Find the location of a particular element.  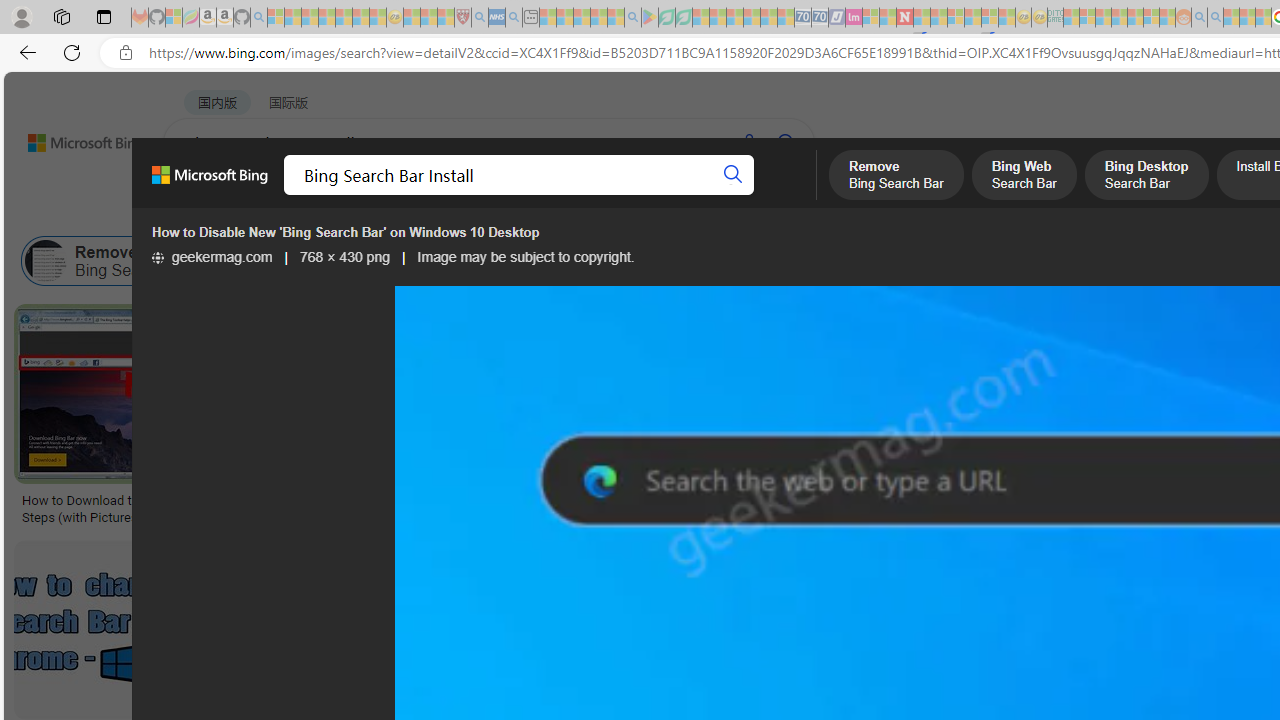

Image result for Bing Search Bar Install is located at coordinates (792, 630).